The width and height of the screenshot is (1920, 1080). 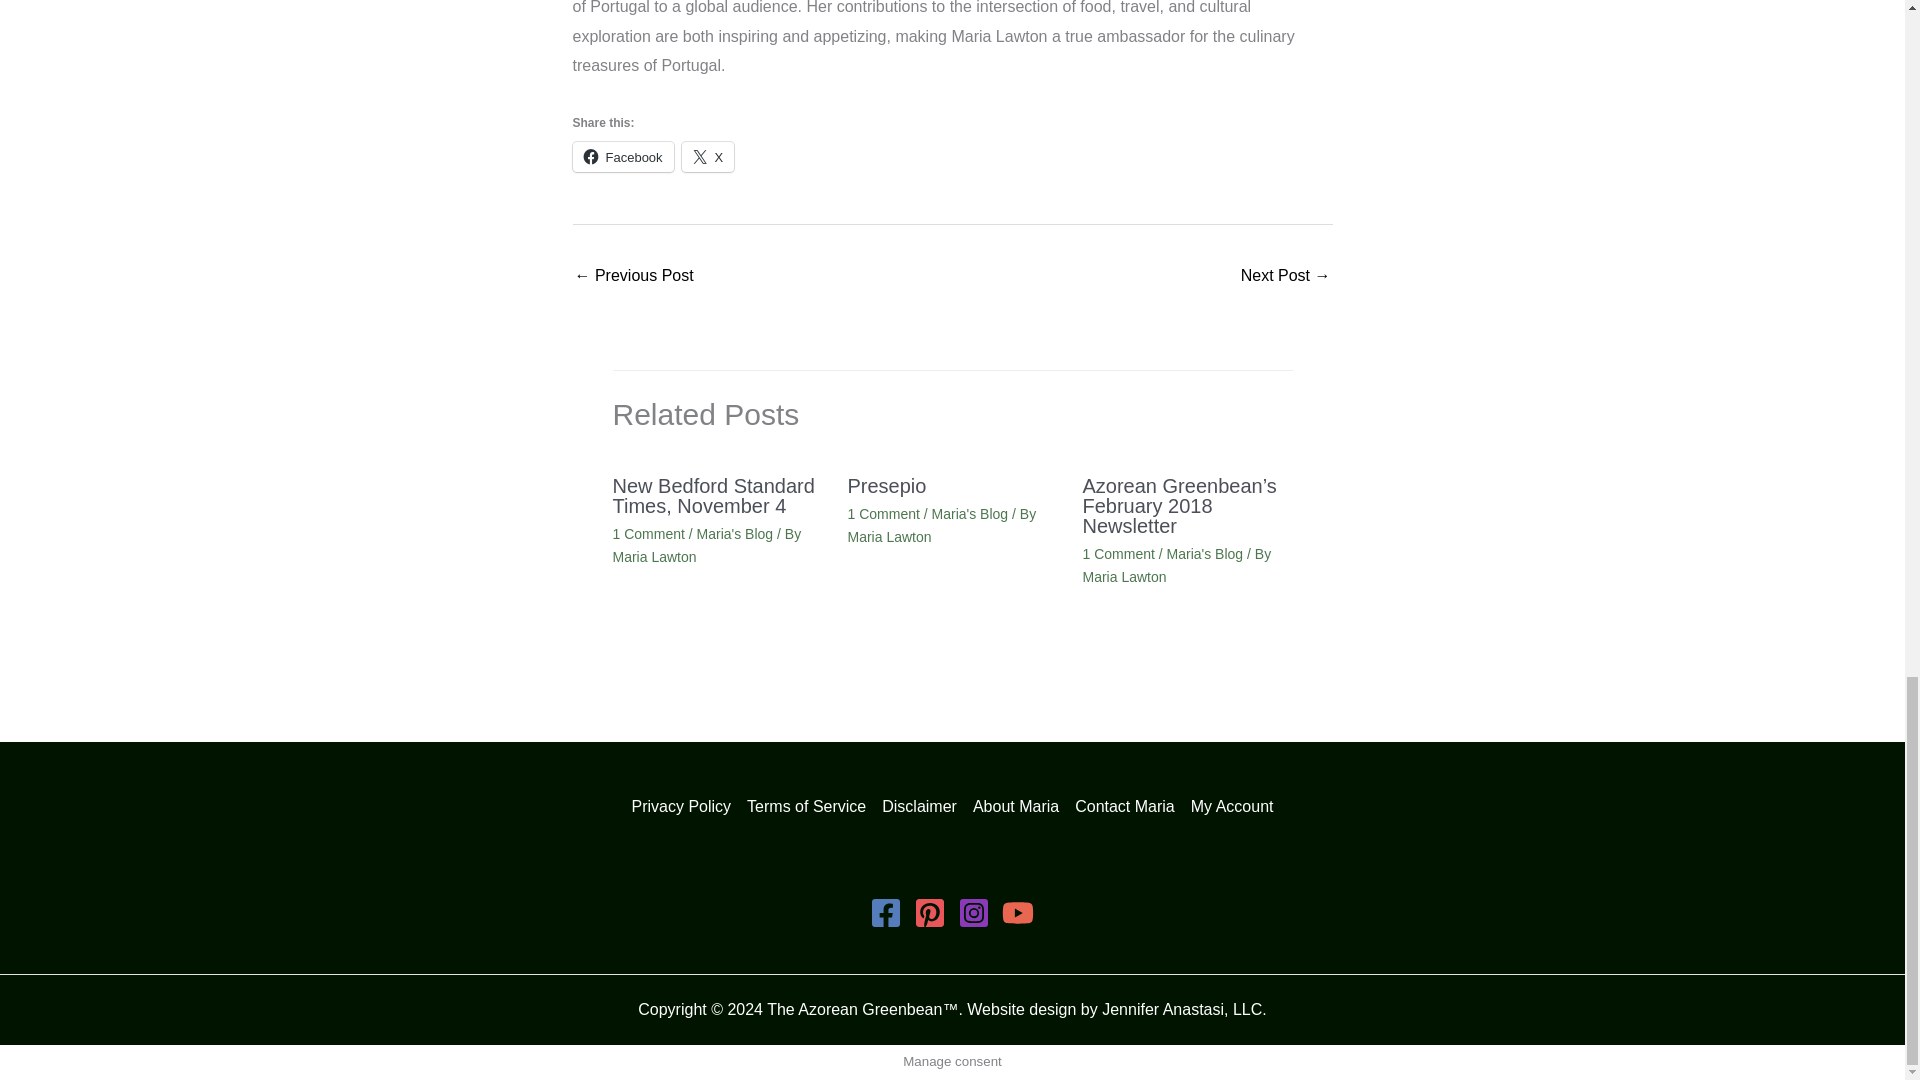 I want to click on View all posts by Maria Lawton, so click(x=1124, y=577).